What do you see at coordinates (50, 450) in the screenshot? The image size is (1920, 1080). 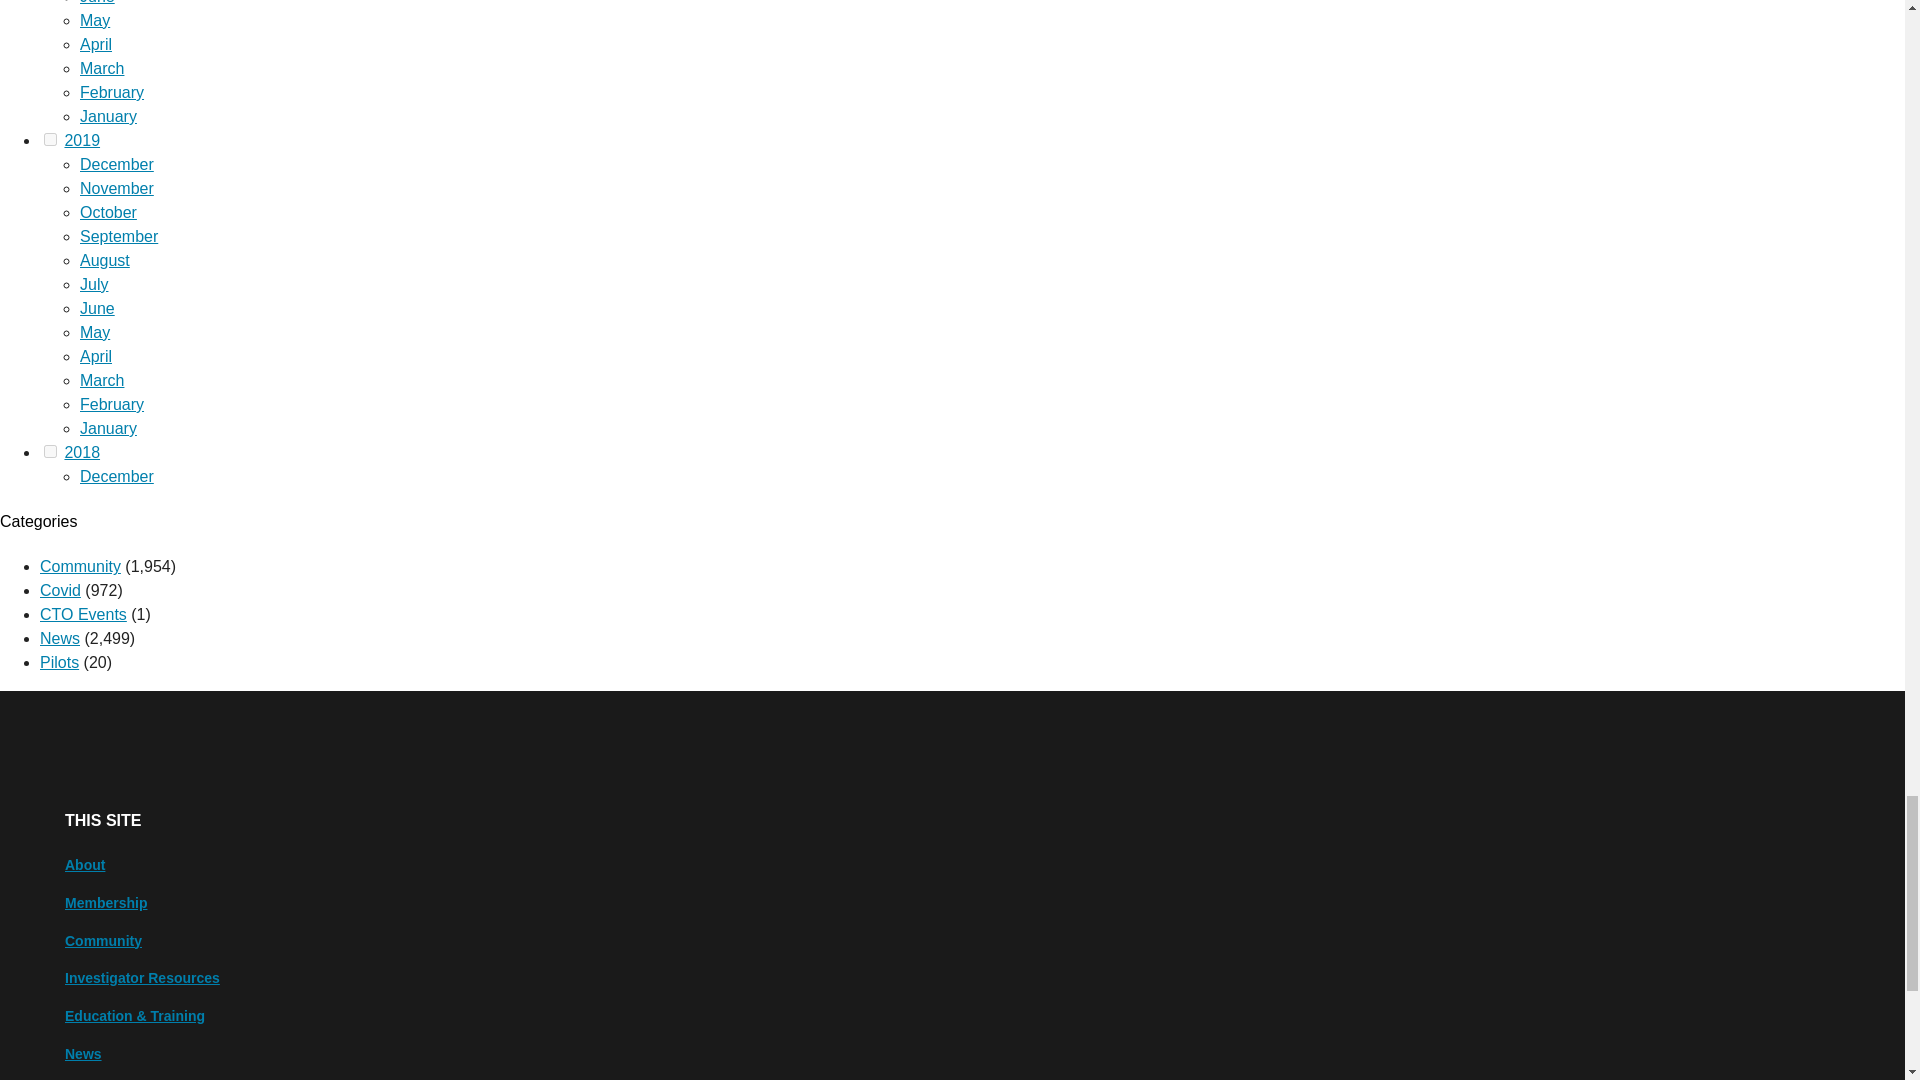 I see `on` at bounding box center [50, 450].